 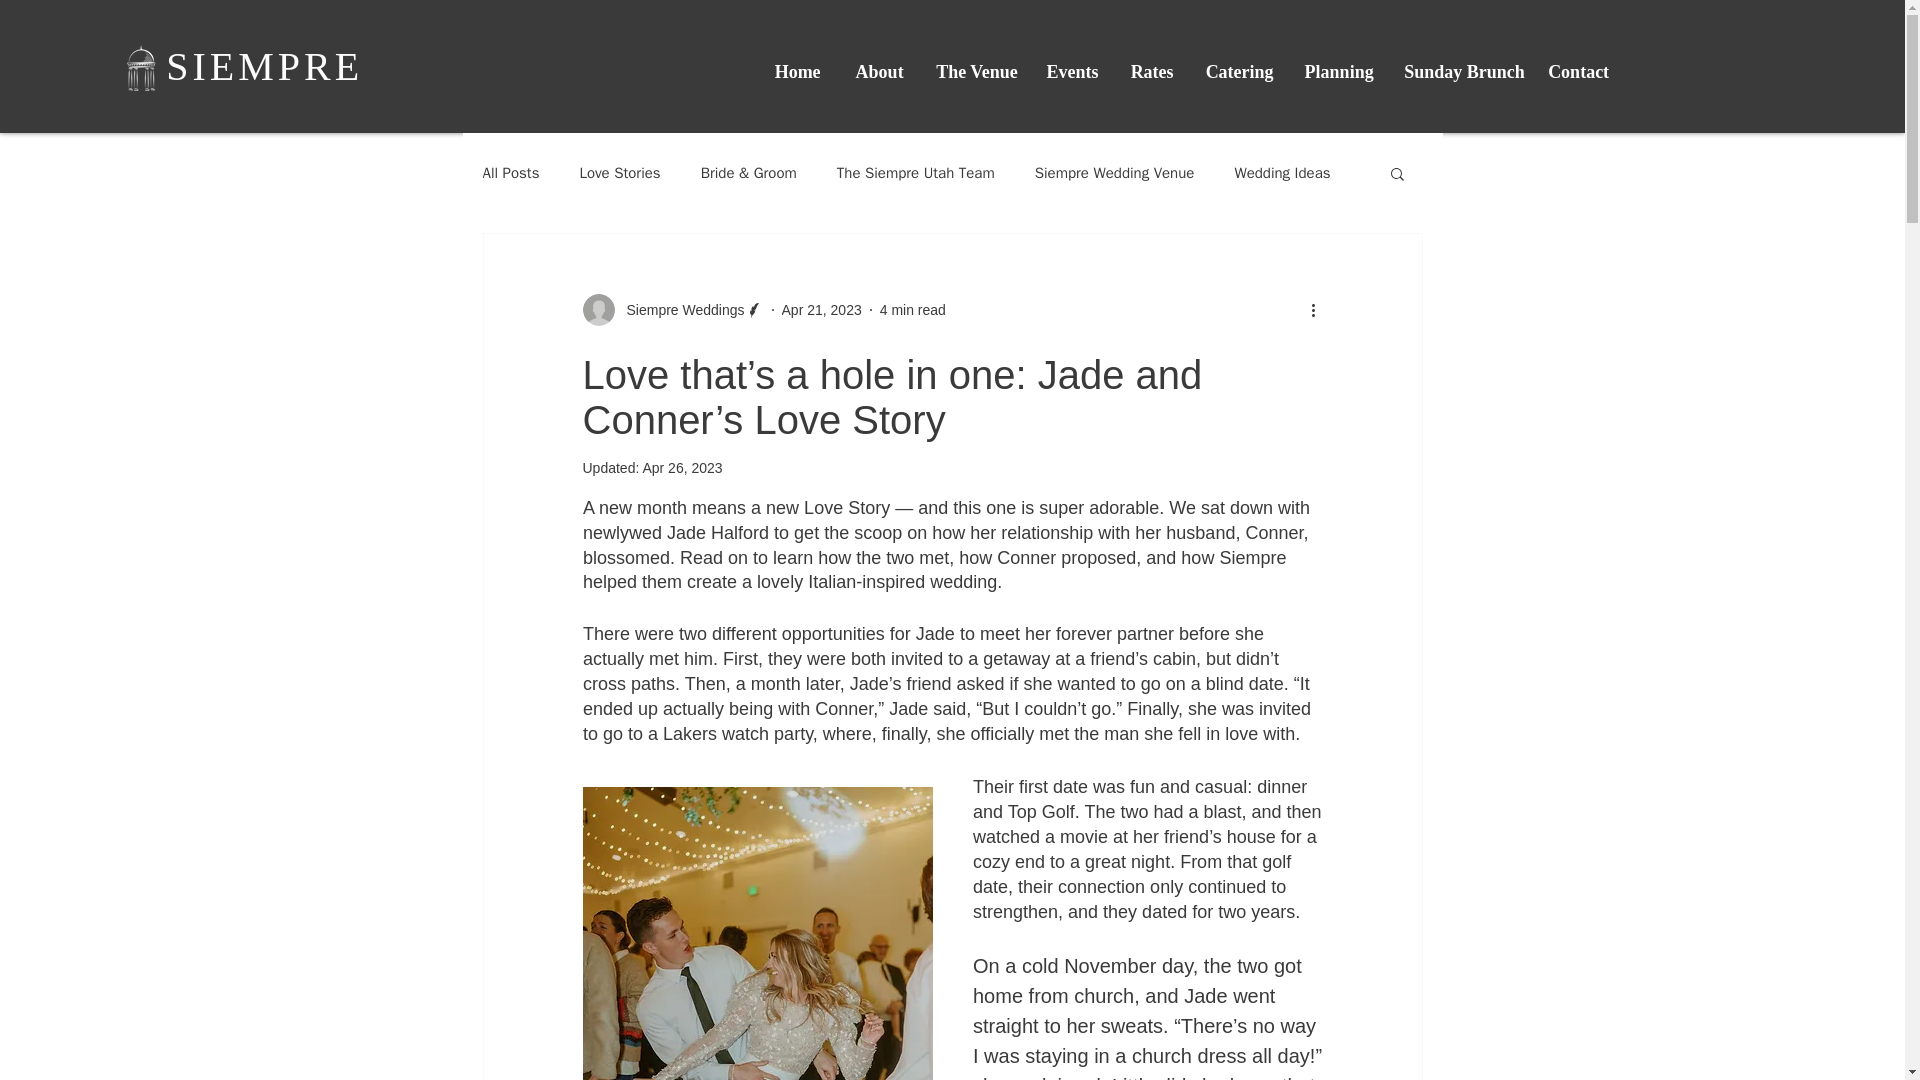 I want to click on Wedding Ideas, so click(x=1282, y=173).